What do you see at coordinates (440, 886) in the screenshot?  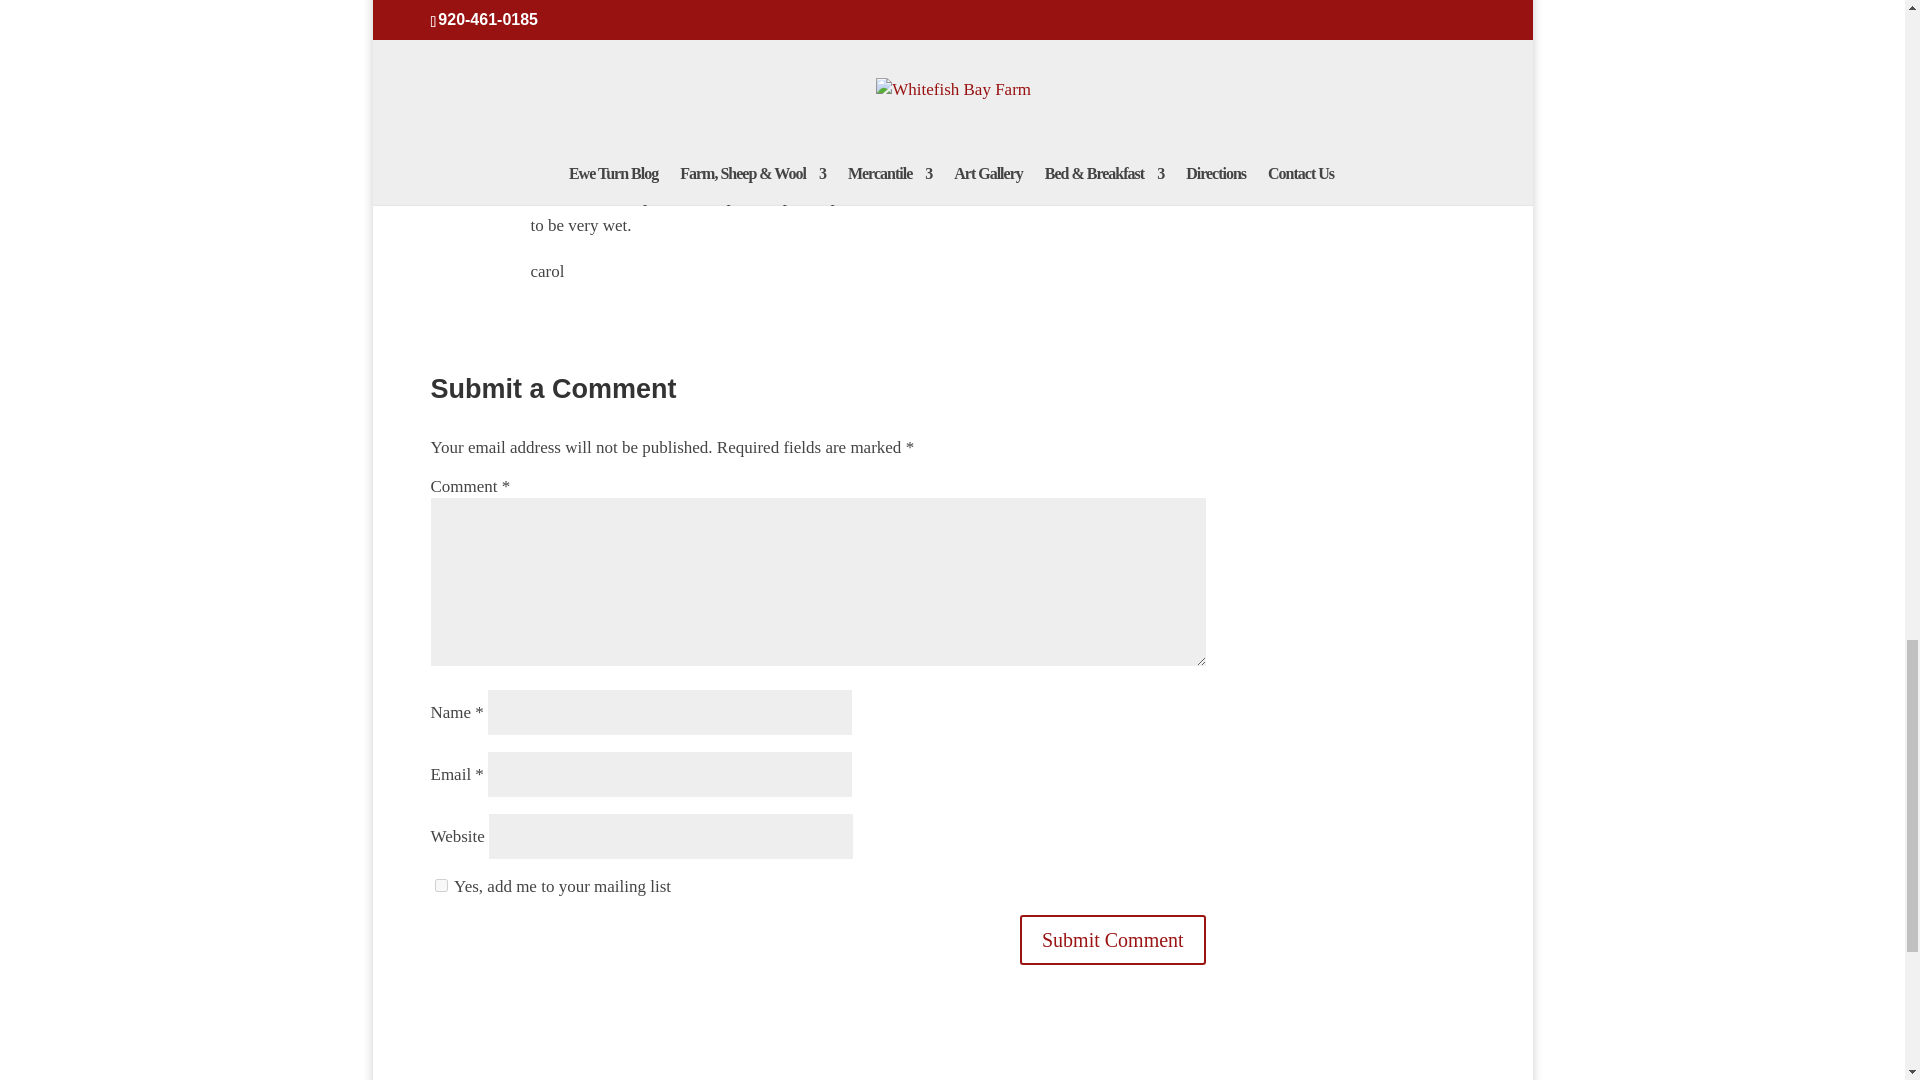 I see `1` at bounding box center [440, 886].